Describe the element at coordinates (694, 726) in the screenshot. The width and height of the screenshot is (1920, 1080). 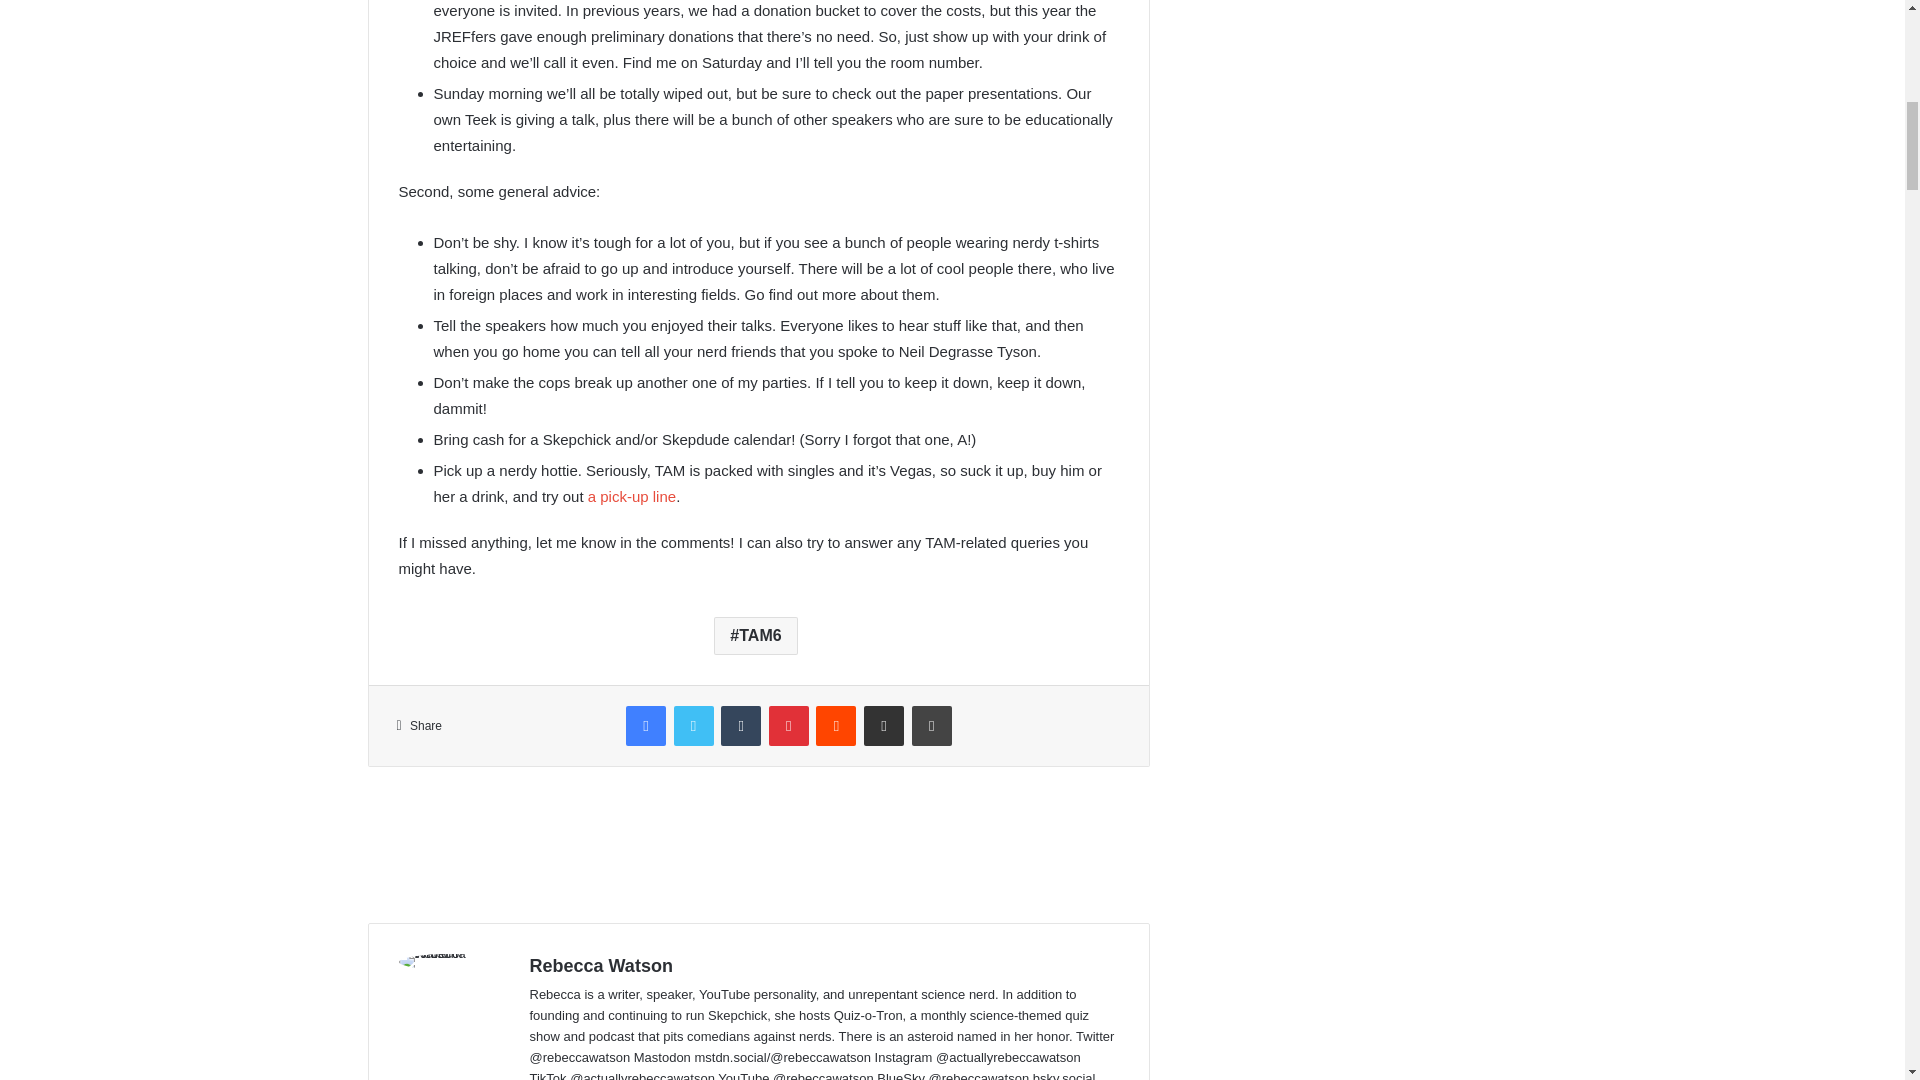
I see `Twitter` at that location.